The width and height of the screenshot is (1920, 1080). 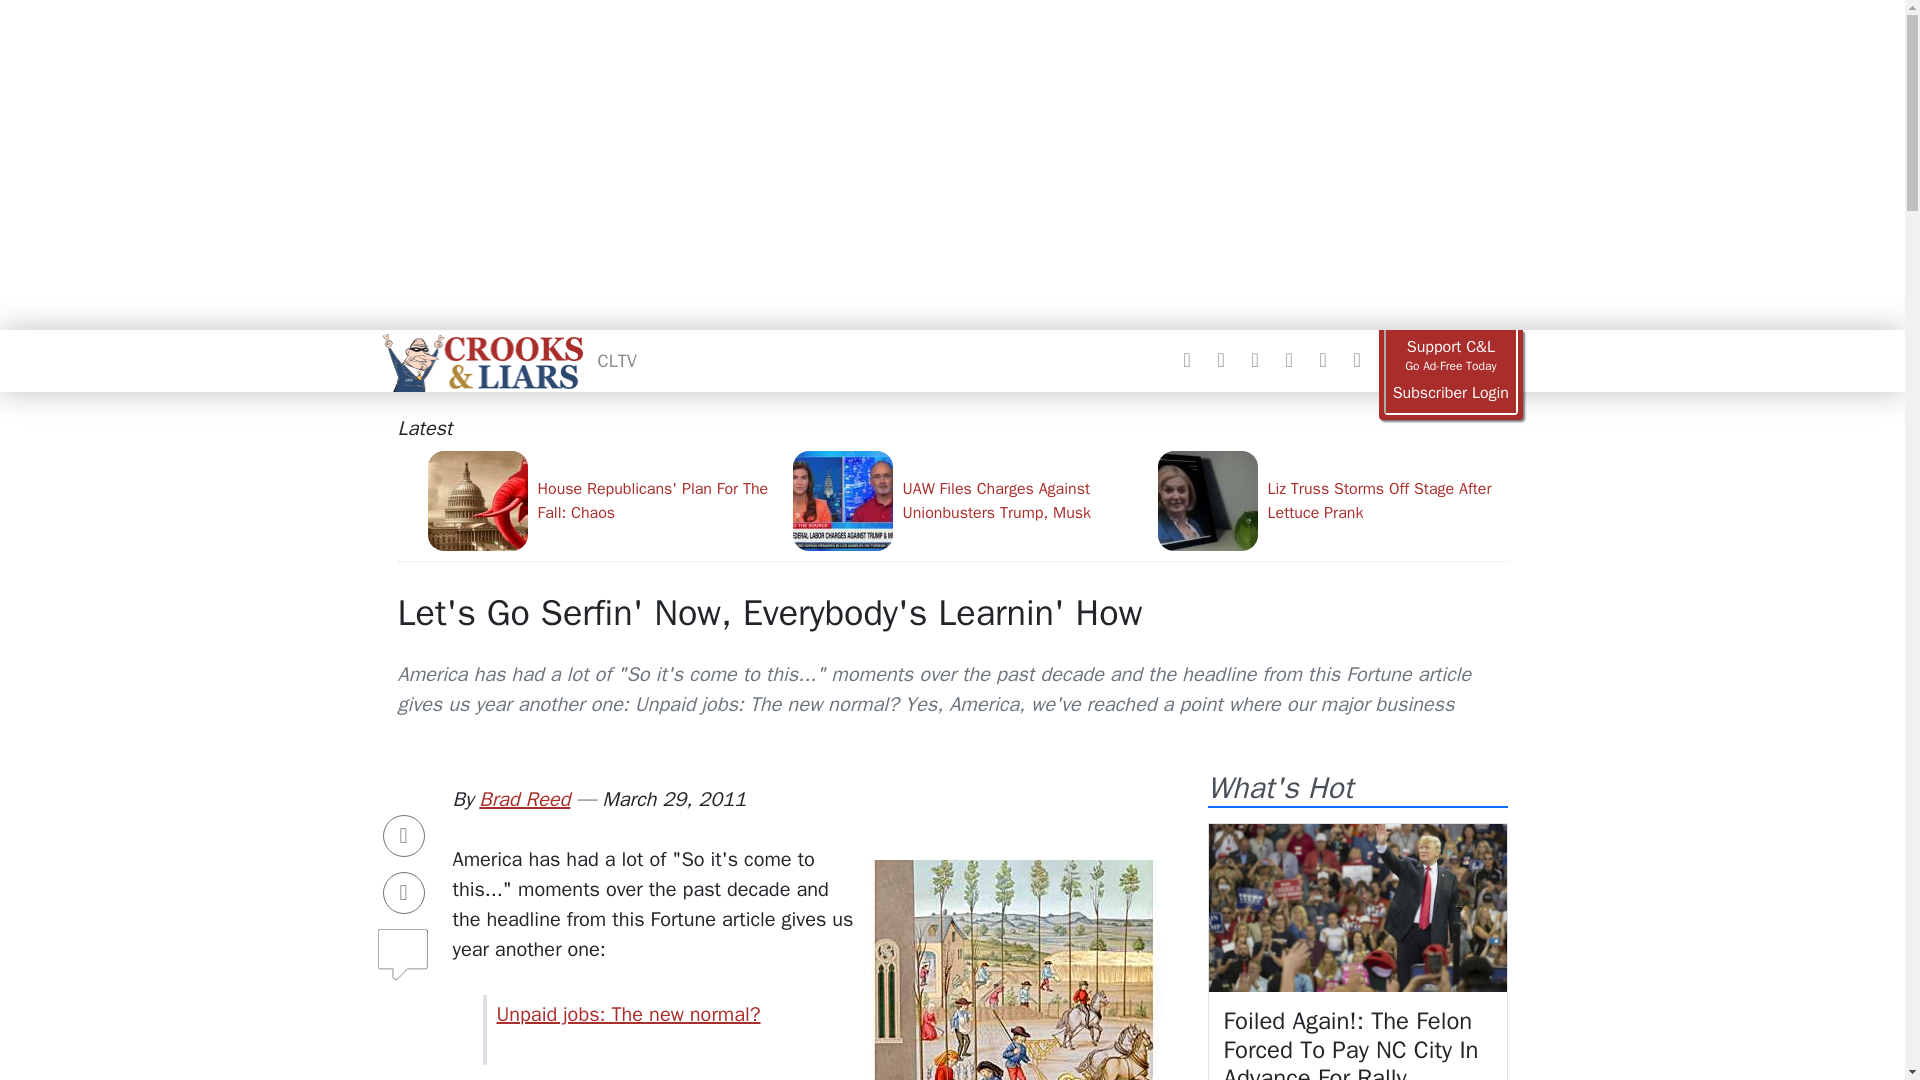 I want to click on Subscriber Login, so click(x=1450, y=393).